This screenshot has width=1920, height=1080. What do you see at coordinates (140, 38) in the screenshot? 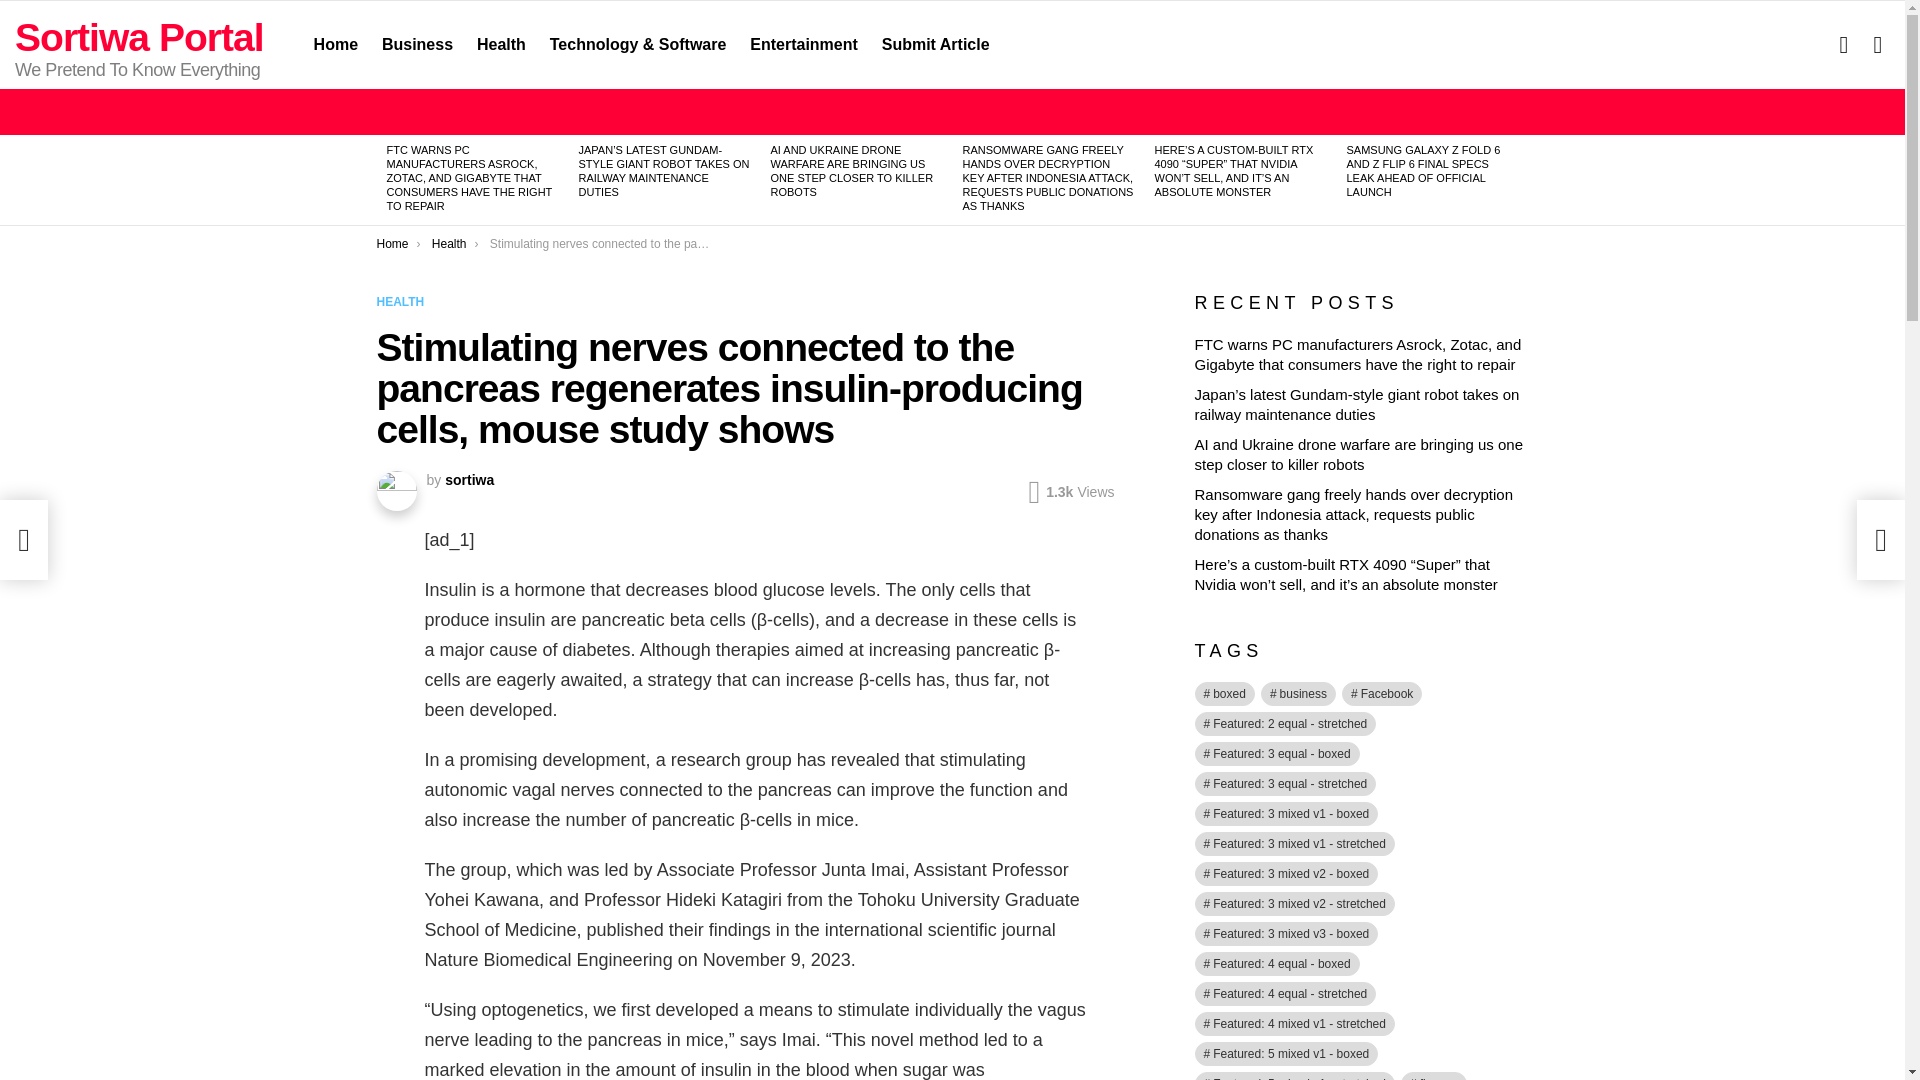
I see `Sortiwa Portal` at bounding box center [140, 38].